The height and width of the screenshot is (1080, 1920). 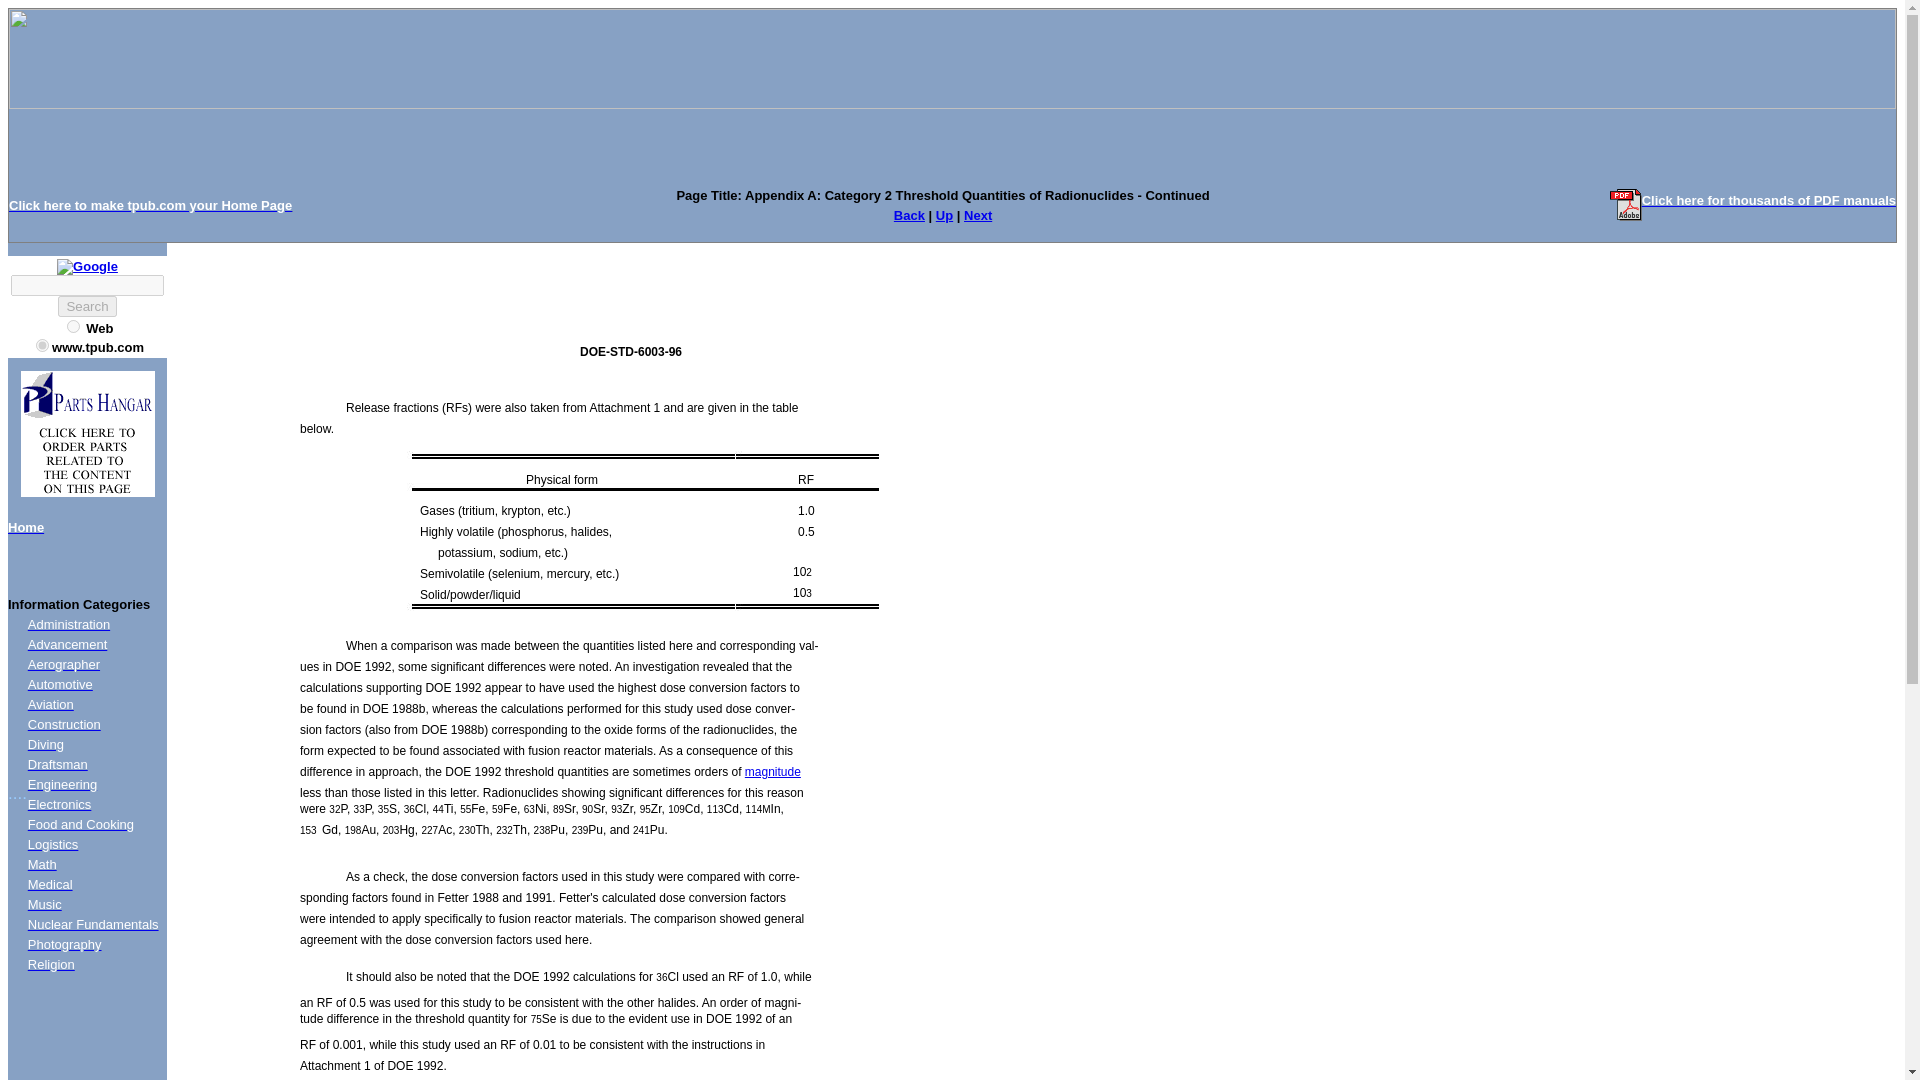 I want to click on Search, so click(x=86, y=306).